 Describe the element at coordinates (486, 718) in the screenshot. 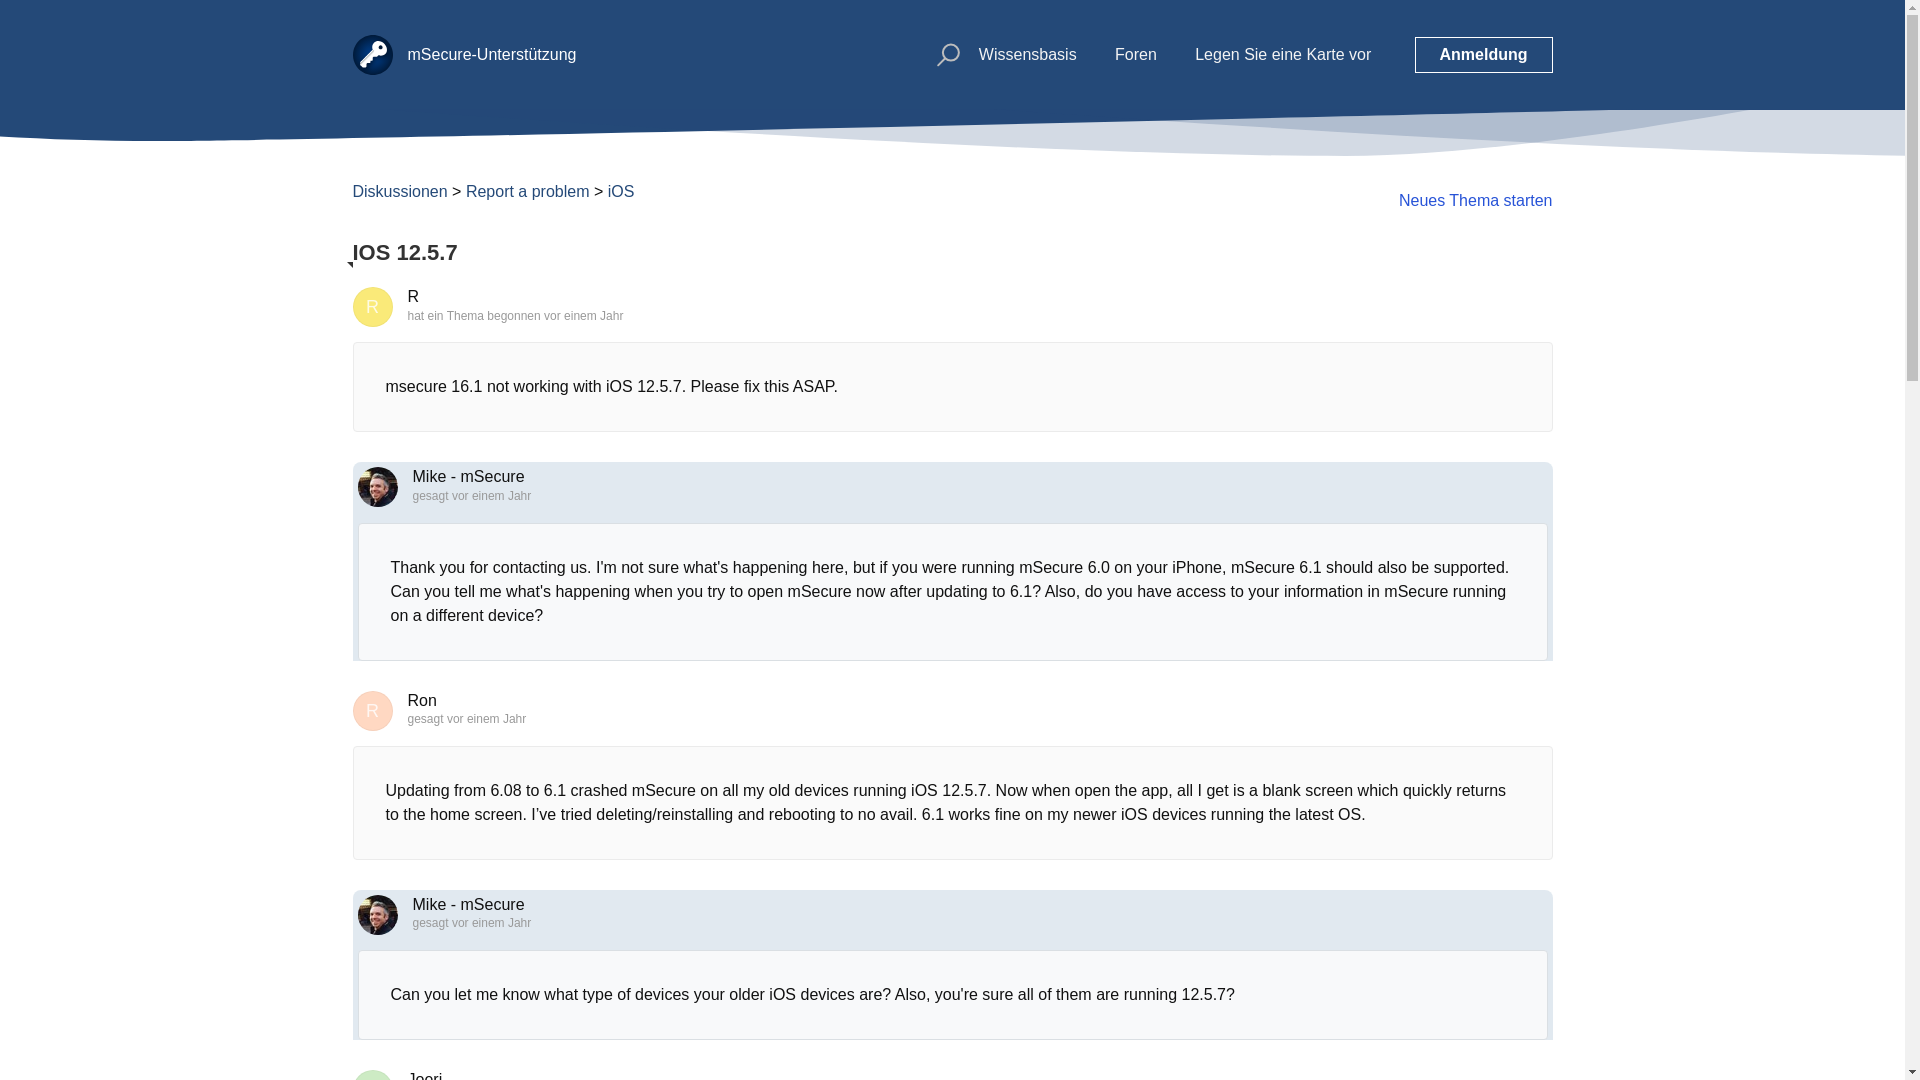

I see `Fr, Apr 7, 2023 um  9:17 VORMITTAGS` at that location.